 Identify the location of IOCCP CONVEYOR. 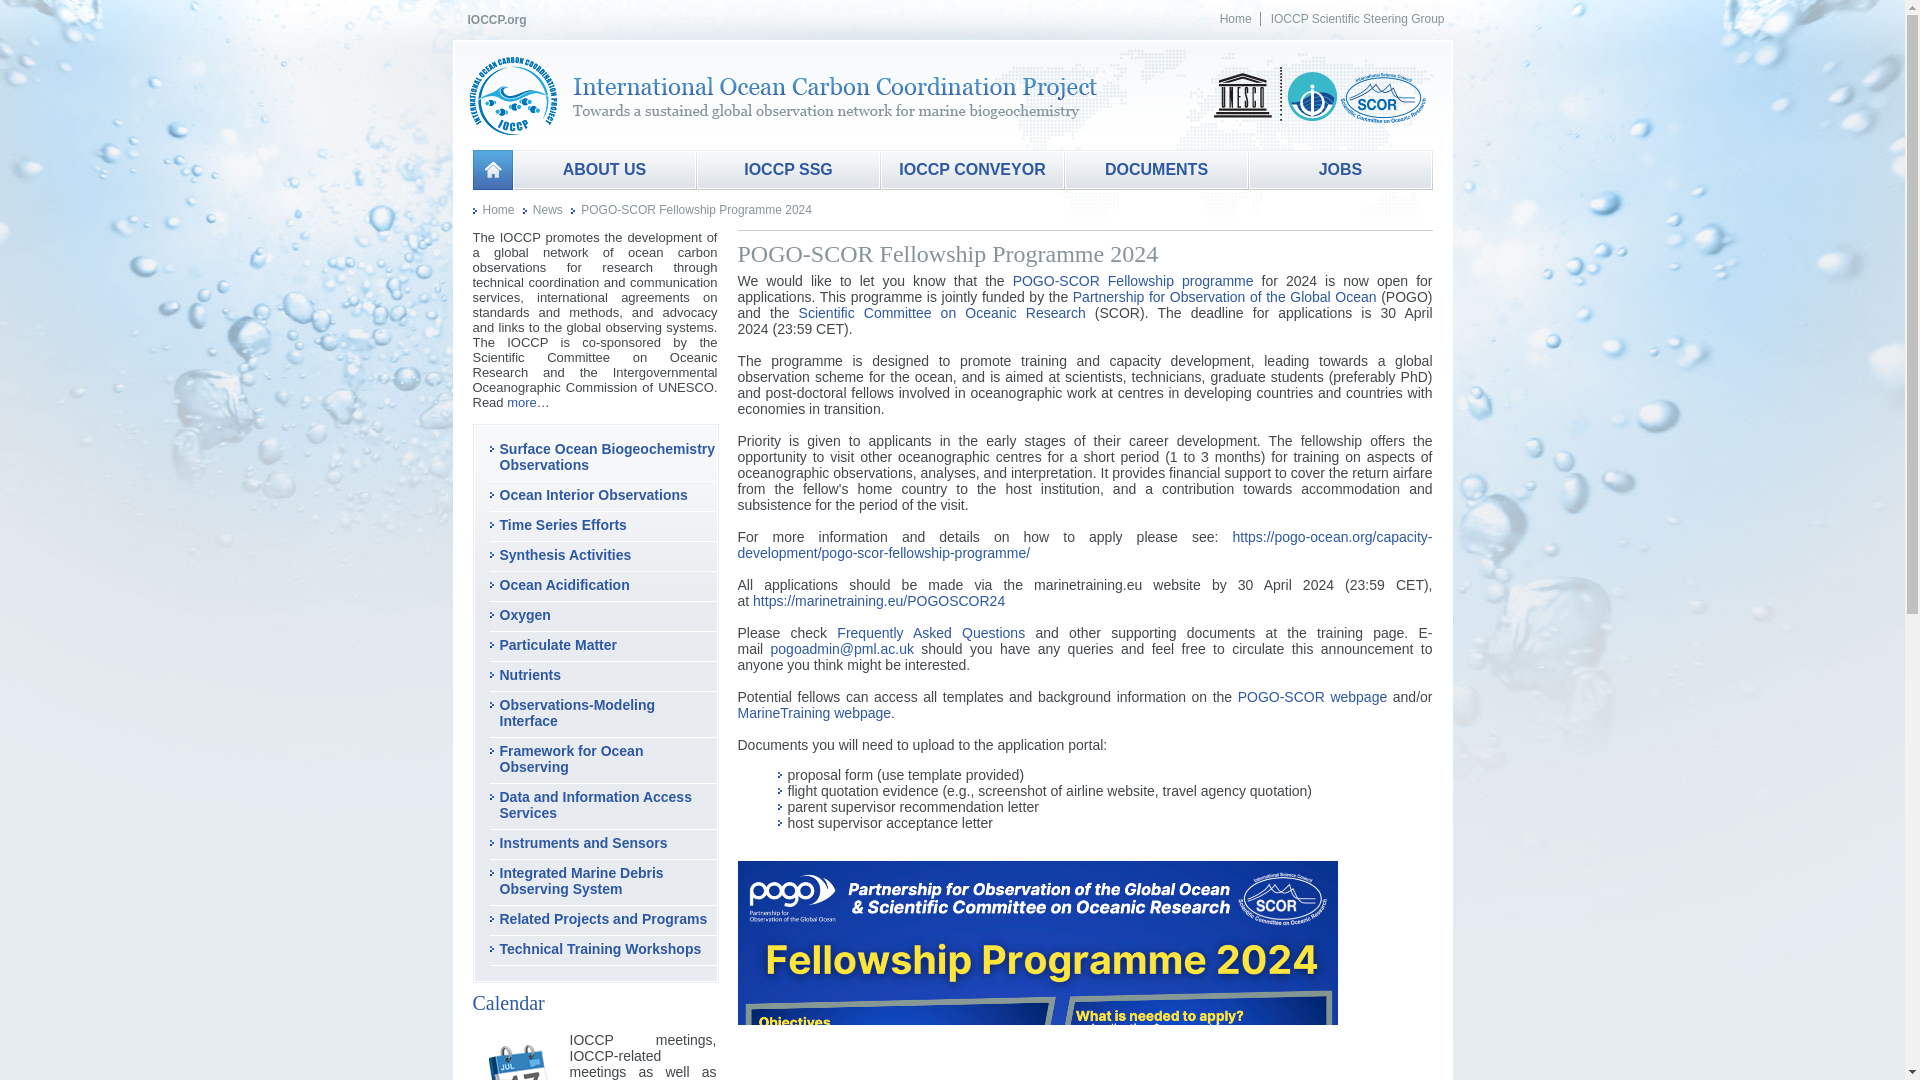
(971, 170).